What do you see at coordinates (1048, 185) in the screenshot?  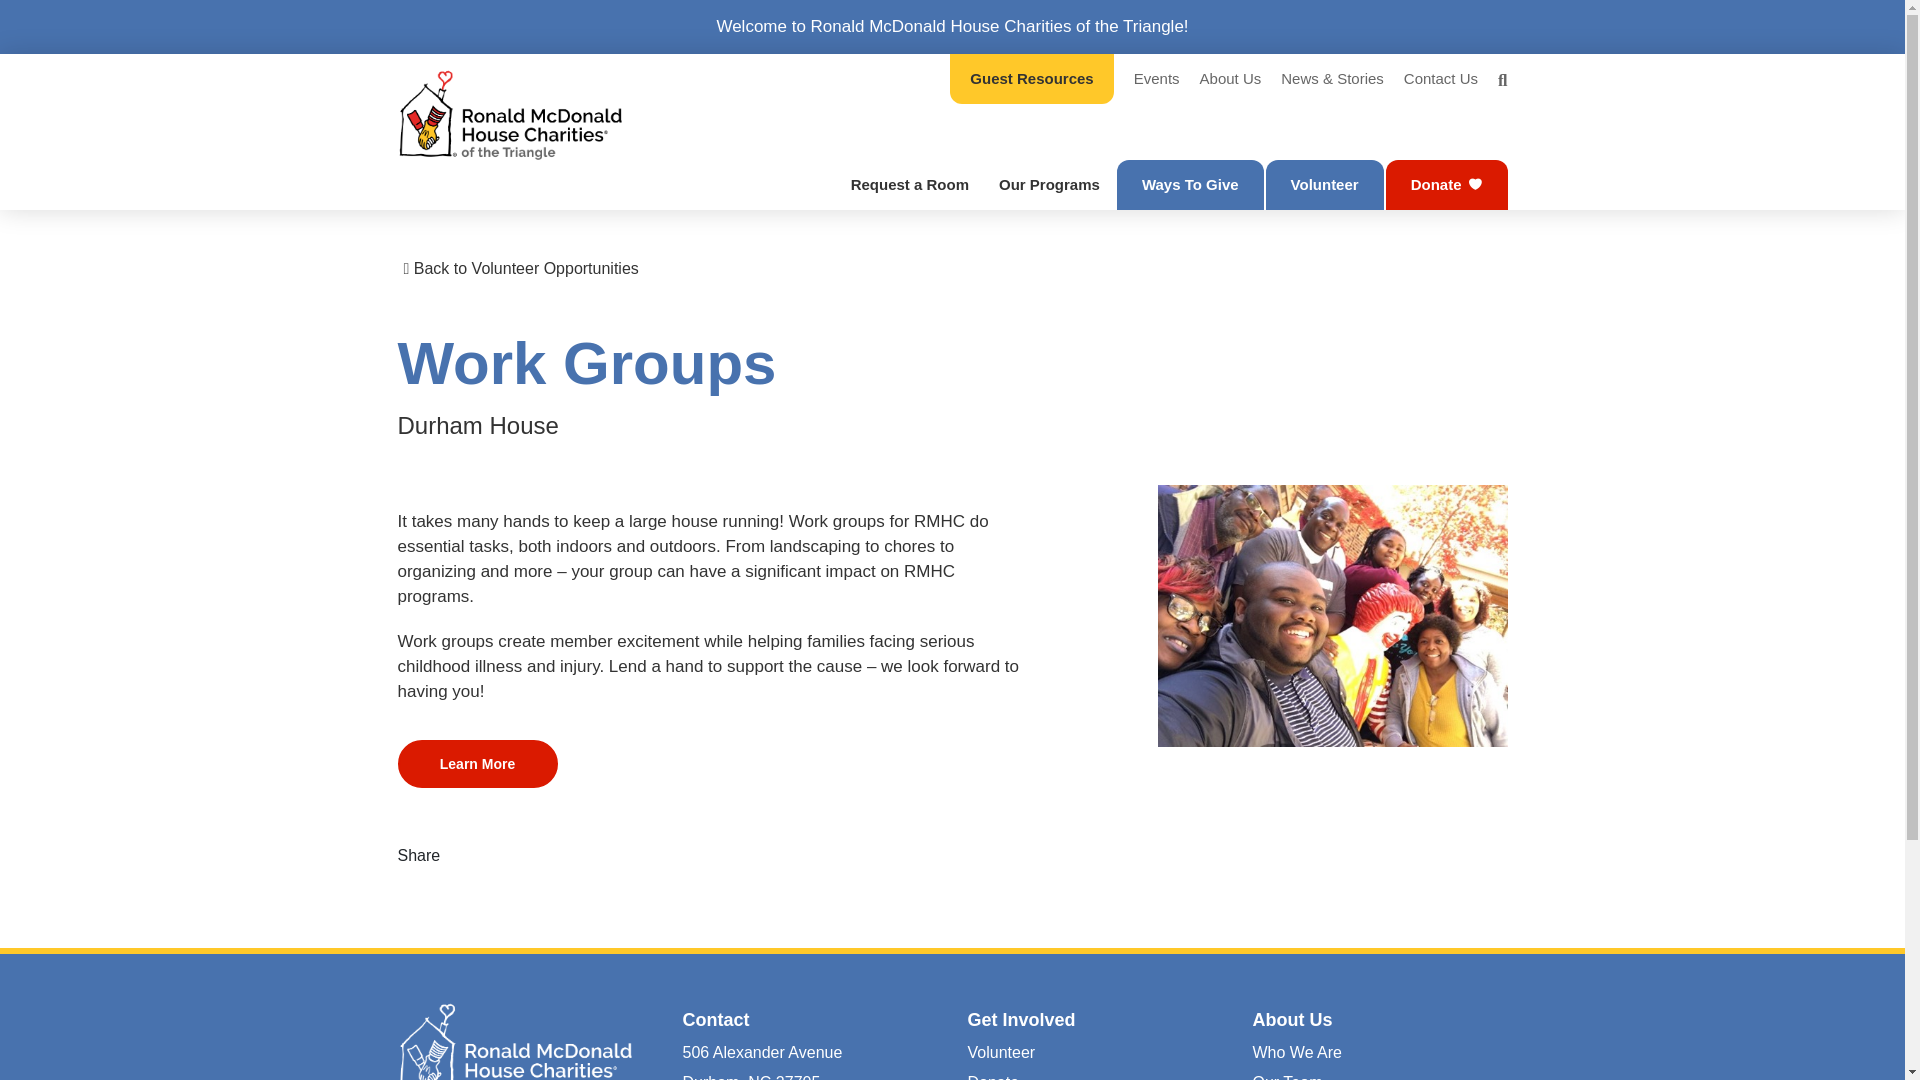 I see `Our Programs` at bounding box center [1048, 185].